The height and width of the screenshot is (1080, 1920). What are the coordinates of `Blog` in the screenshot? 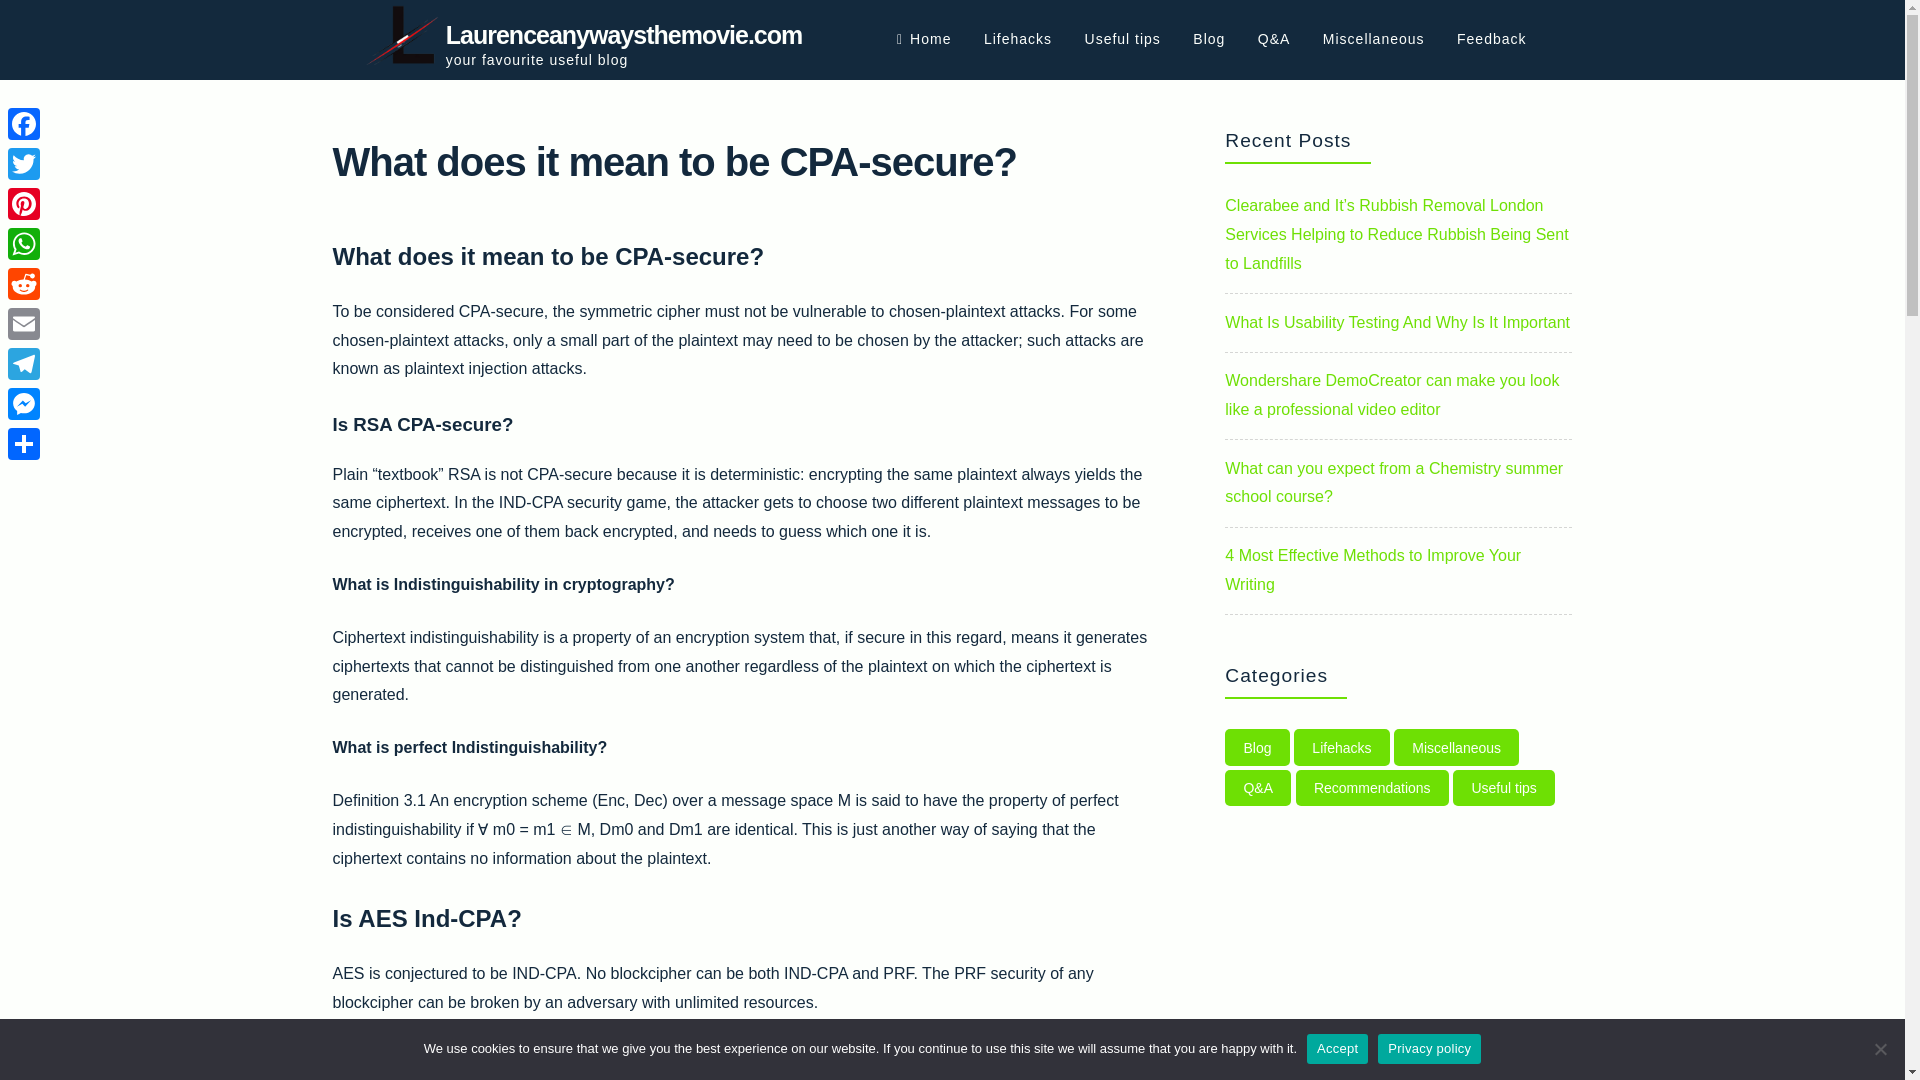 It's located at (1256, 746).